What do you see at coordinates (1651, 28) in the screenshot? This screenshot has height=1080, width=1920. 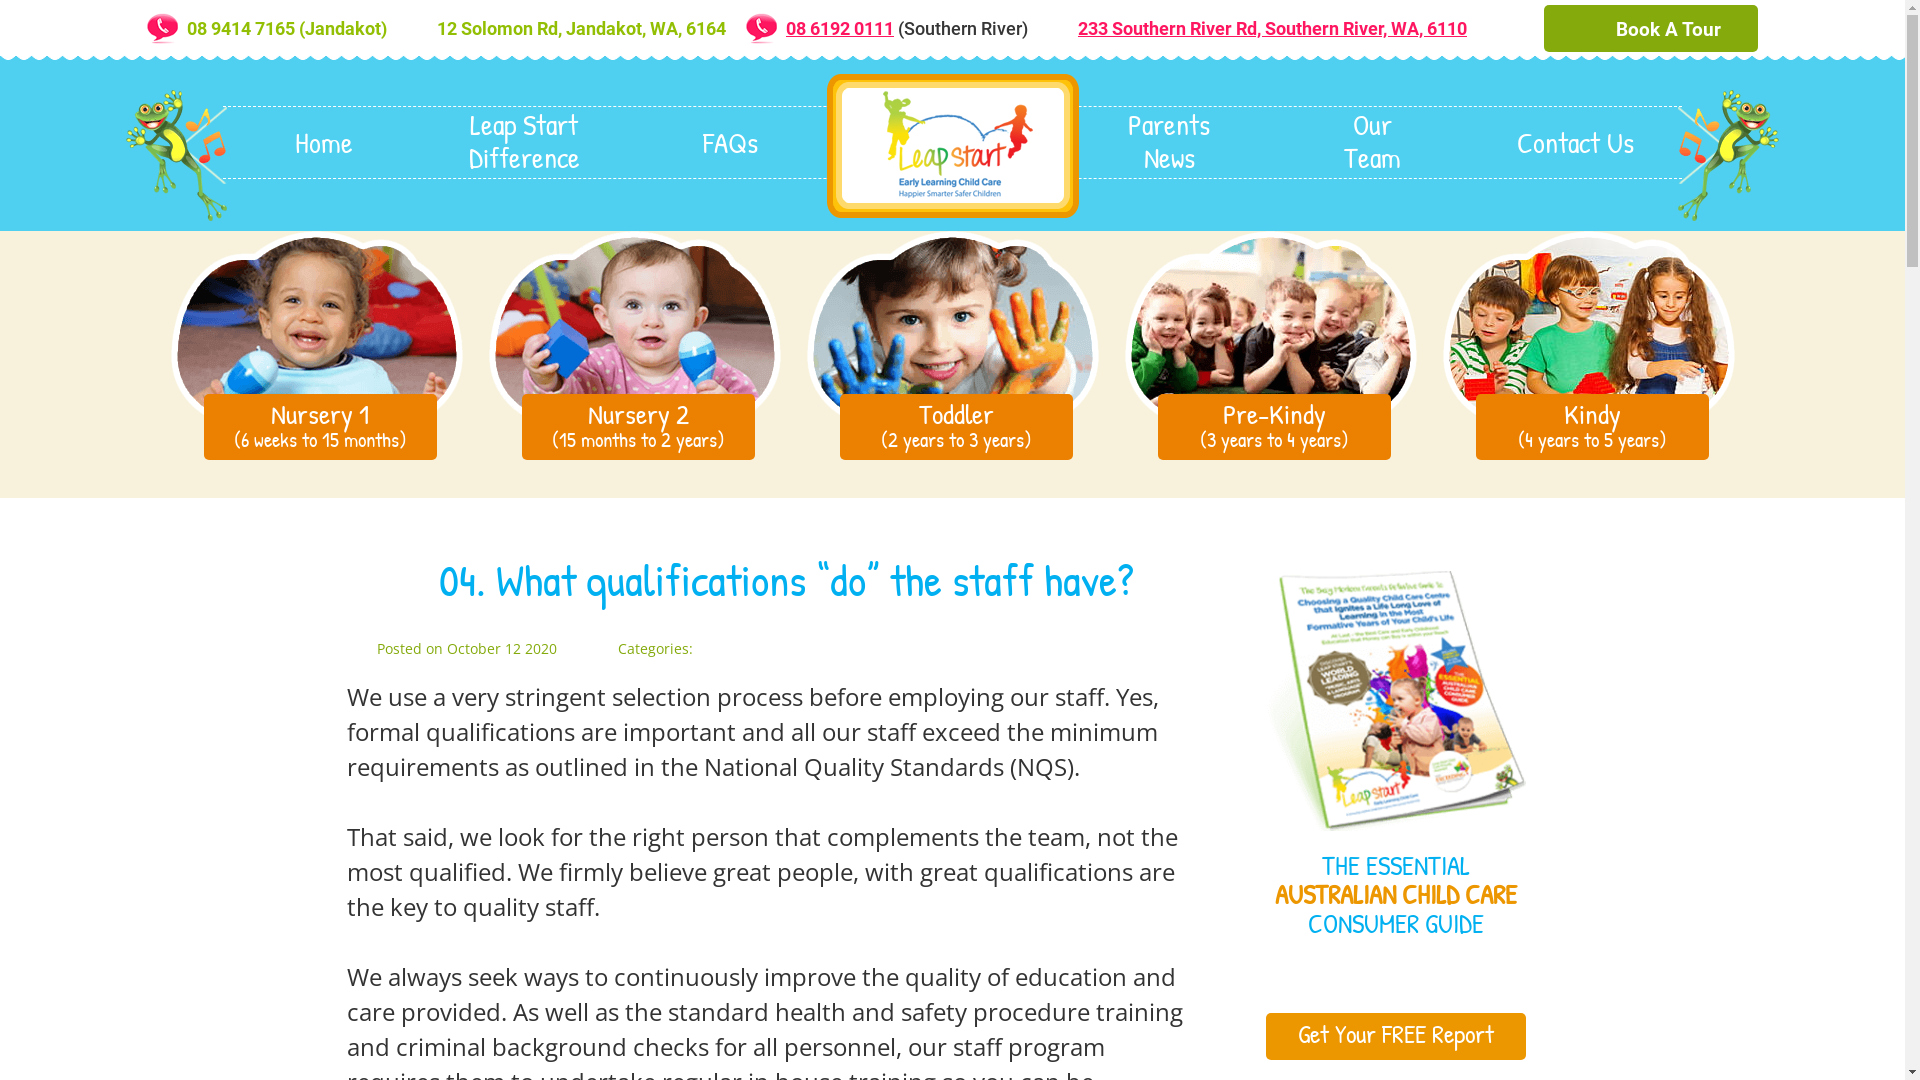 I see `Book A Tour` at bounding box center [1651, 28].